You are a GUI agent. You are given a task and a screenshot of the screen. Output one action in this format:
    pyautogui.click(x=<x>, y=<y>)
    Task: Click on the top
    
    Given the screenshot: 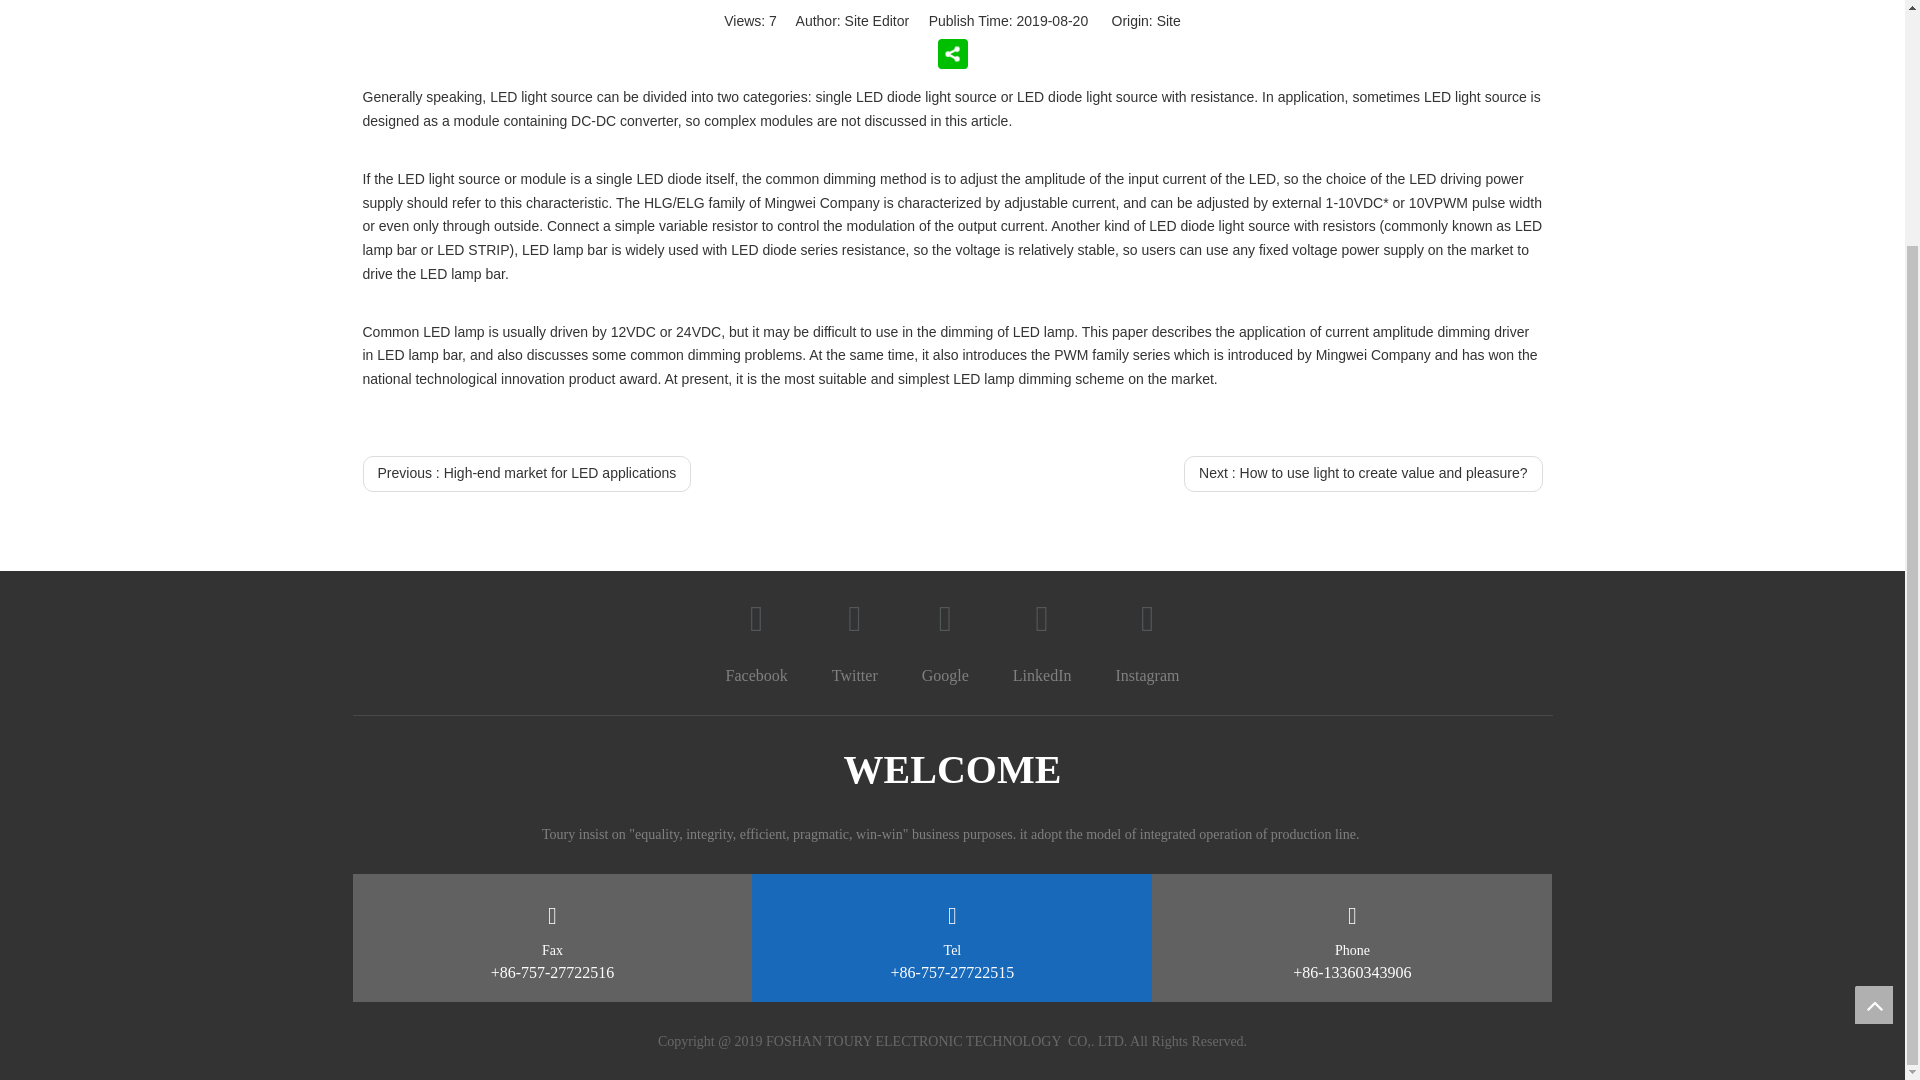 What is the action you would take?
    pyautogui.click(x=1874, y=700)
    